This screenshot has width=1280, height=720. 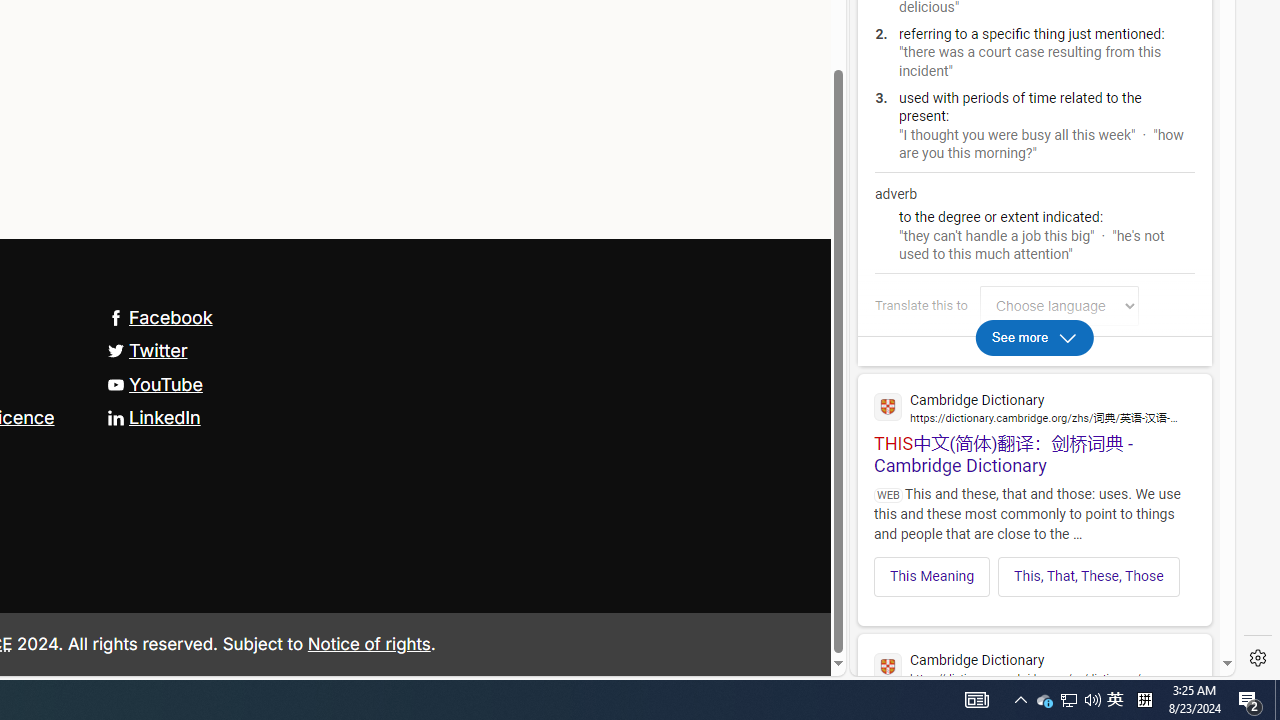 What do you see at coordinates (147, 350) in the screenshot?
I see `Twitter` at bounding box center [147, 350].